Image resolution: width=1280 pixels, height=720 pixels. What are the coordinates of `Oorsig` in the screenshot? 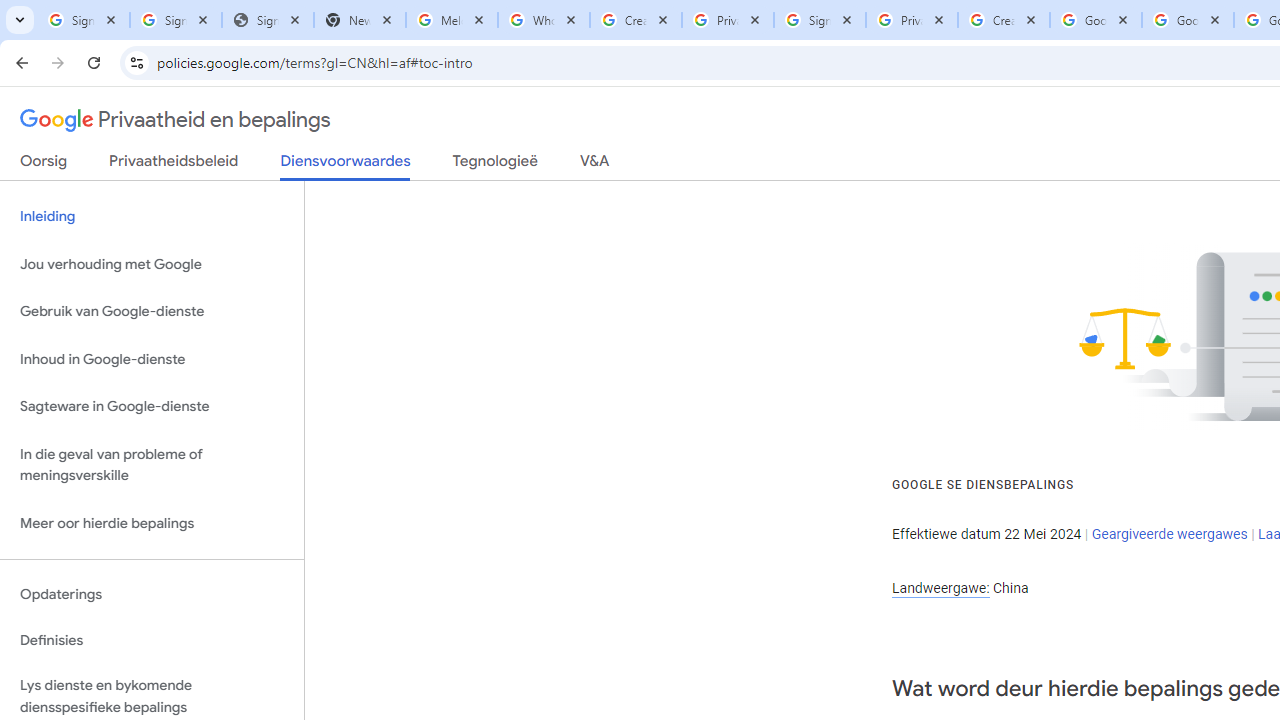 It's located at (44, 165).